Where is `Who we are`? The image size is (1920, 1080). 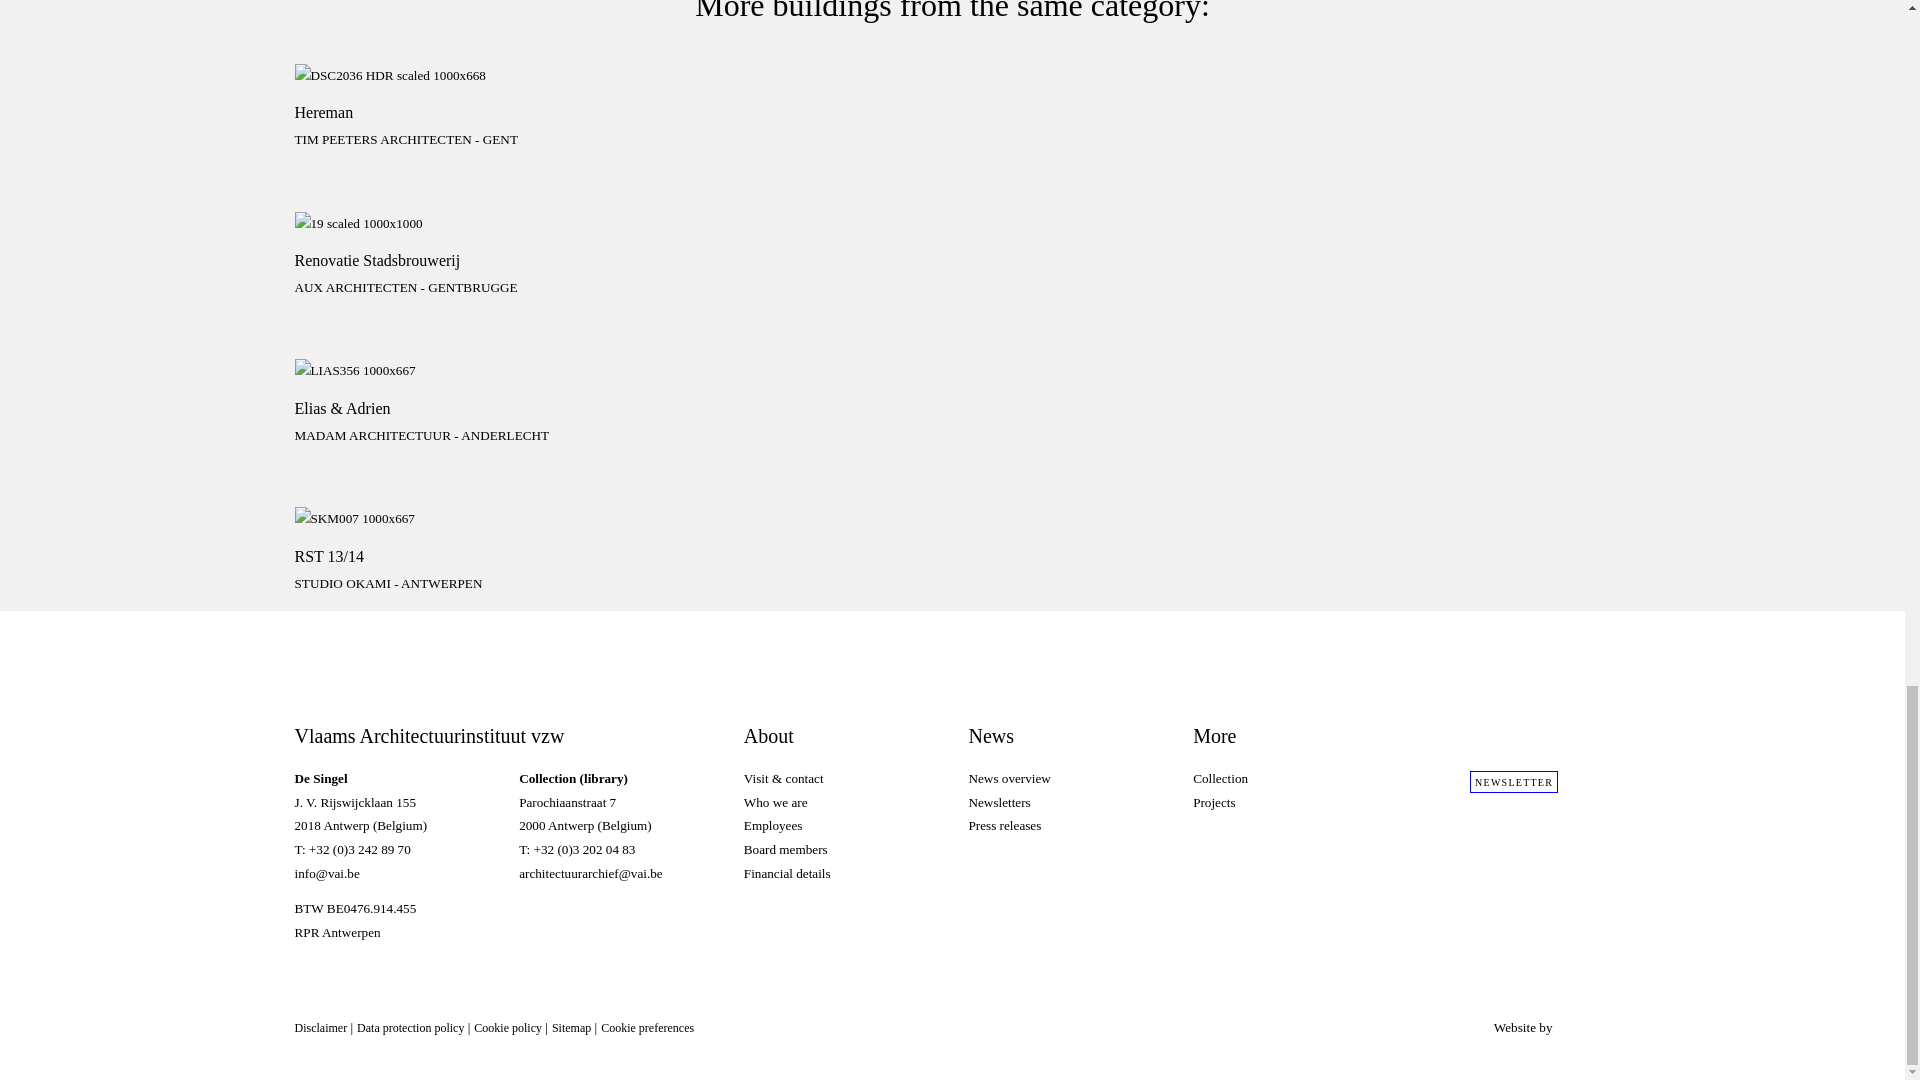 Who we are is located at coordinates (441, 224).